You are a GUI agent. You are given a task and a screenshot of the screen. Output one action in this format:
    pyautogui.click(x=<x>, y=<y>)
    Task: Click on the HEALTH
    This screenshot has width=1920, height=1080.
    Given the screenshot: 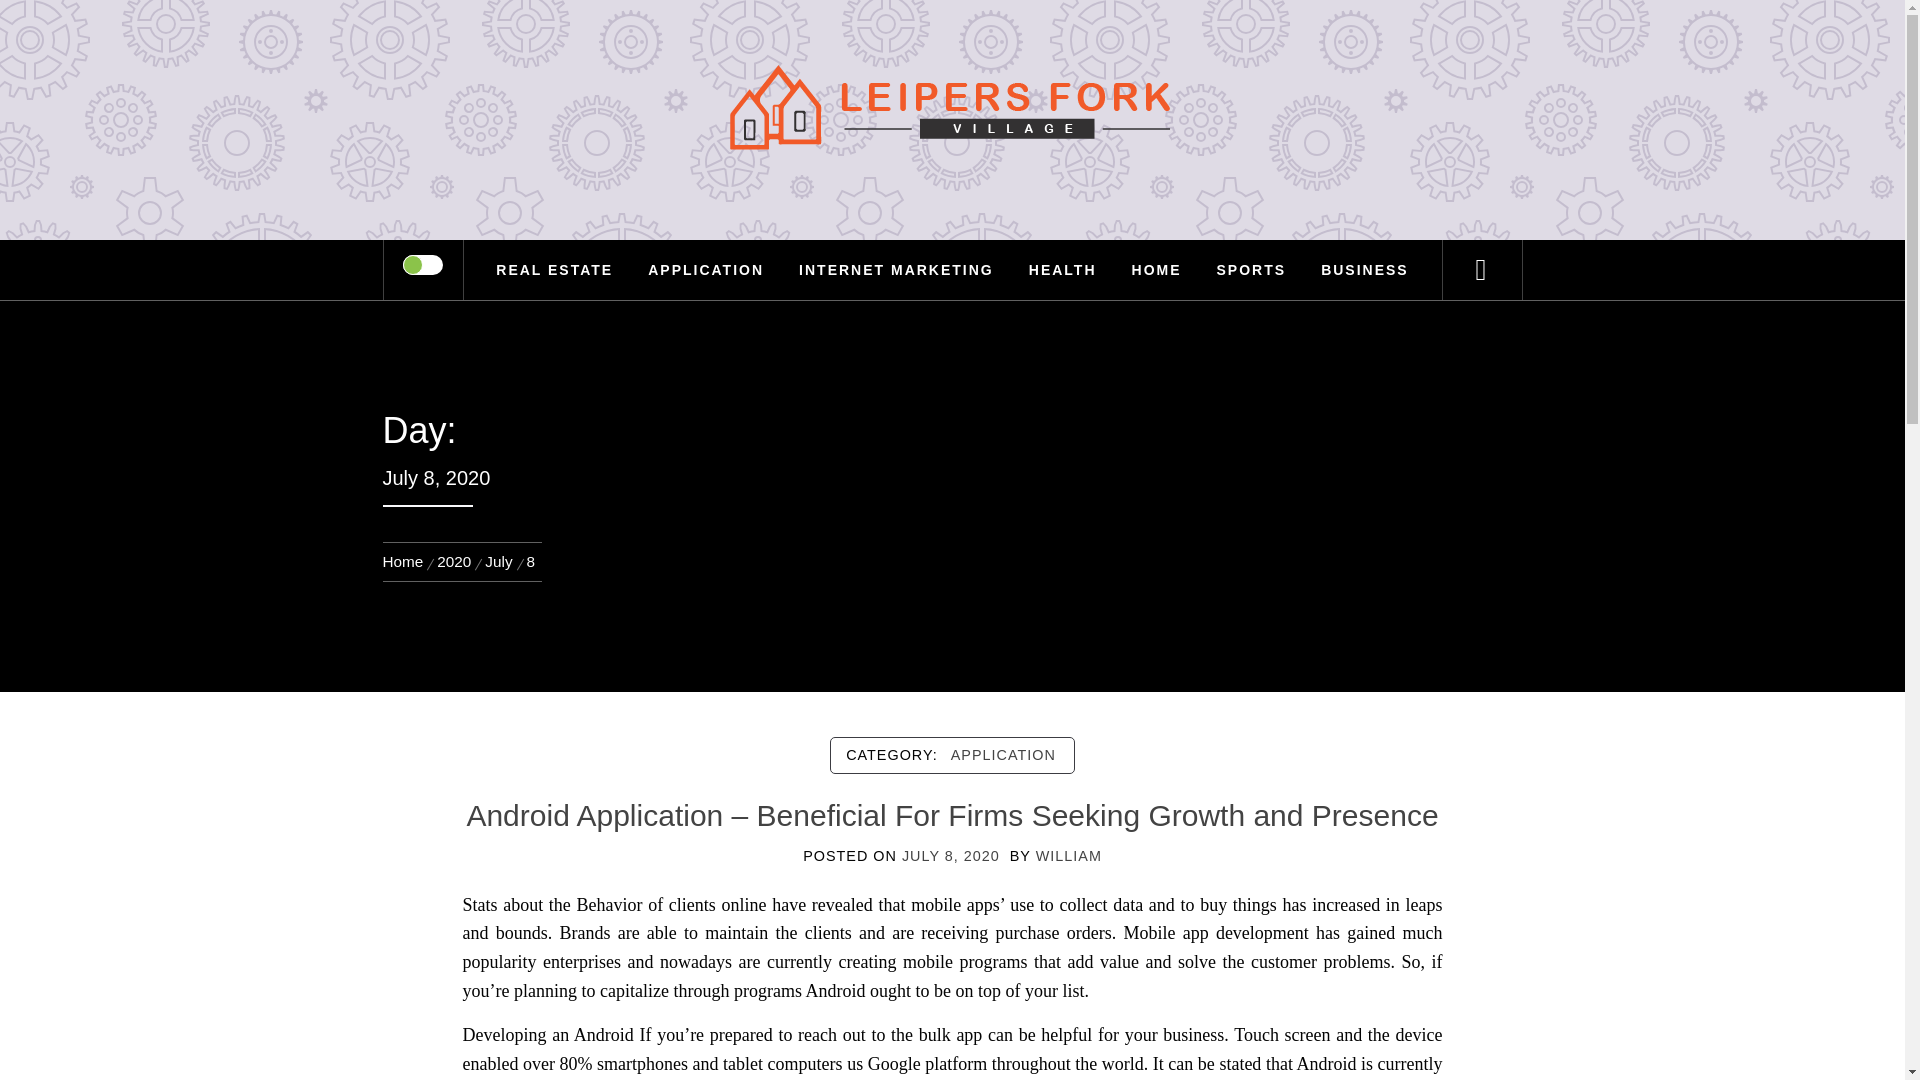 What is the action you would take?
    pyautogui.click(x=1062, y=270)
    